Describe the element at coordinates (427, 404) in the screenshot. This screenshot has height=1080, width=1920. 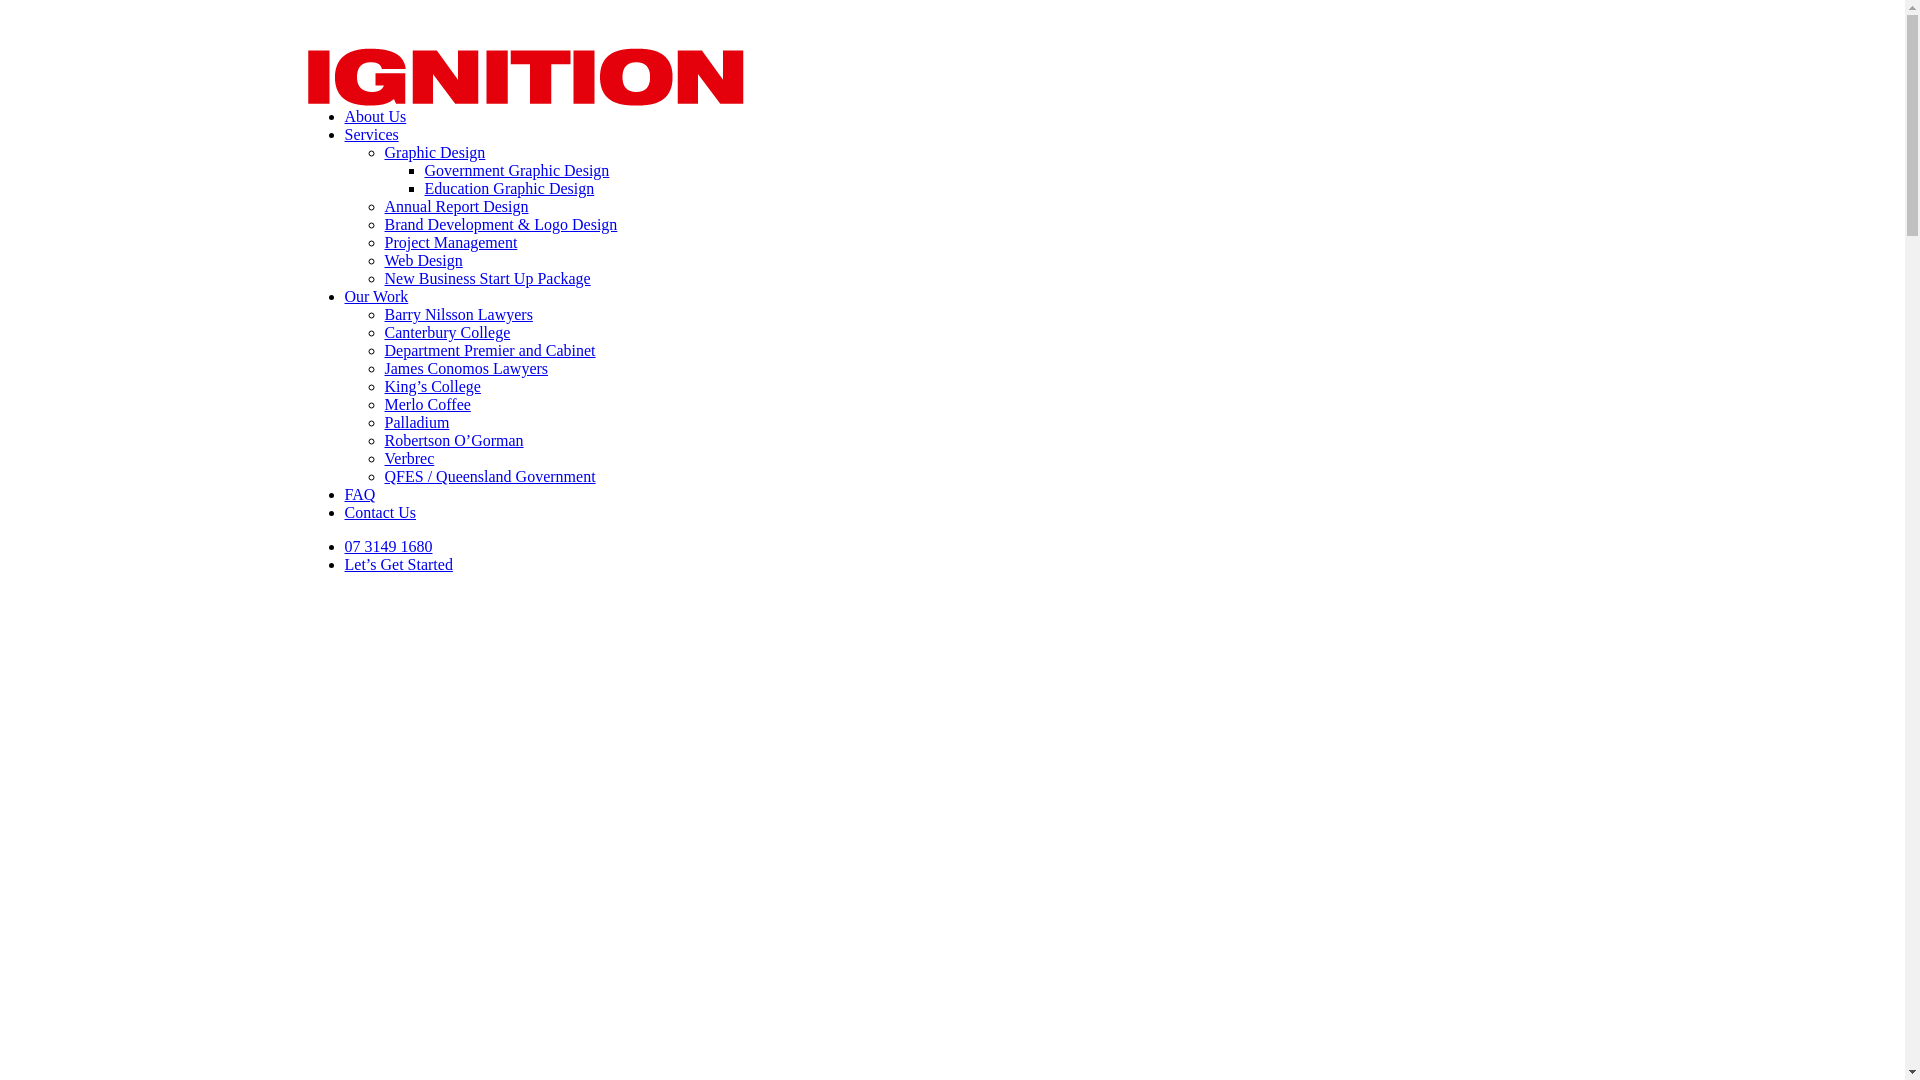
I see `Merlo Coffee` at that location.